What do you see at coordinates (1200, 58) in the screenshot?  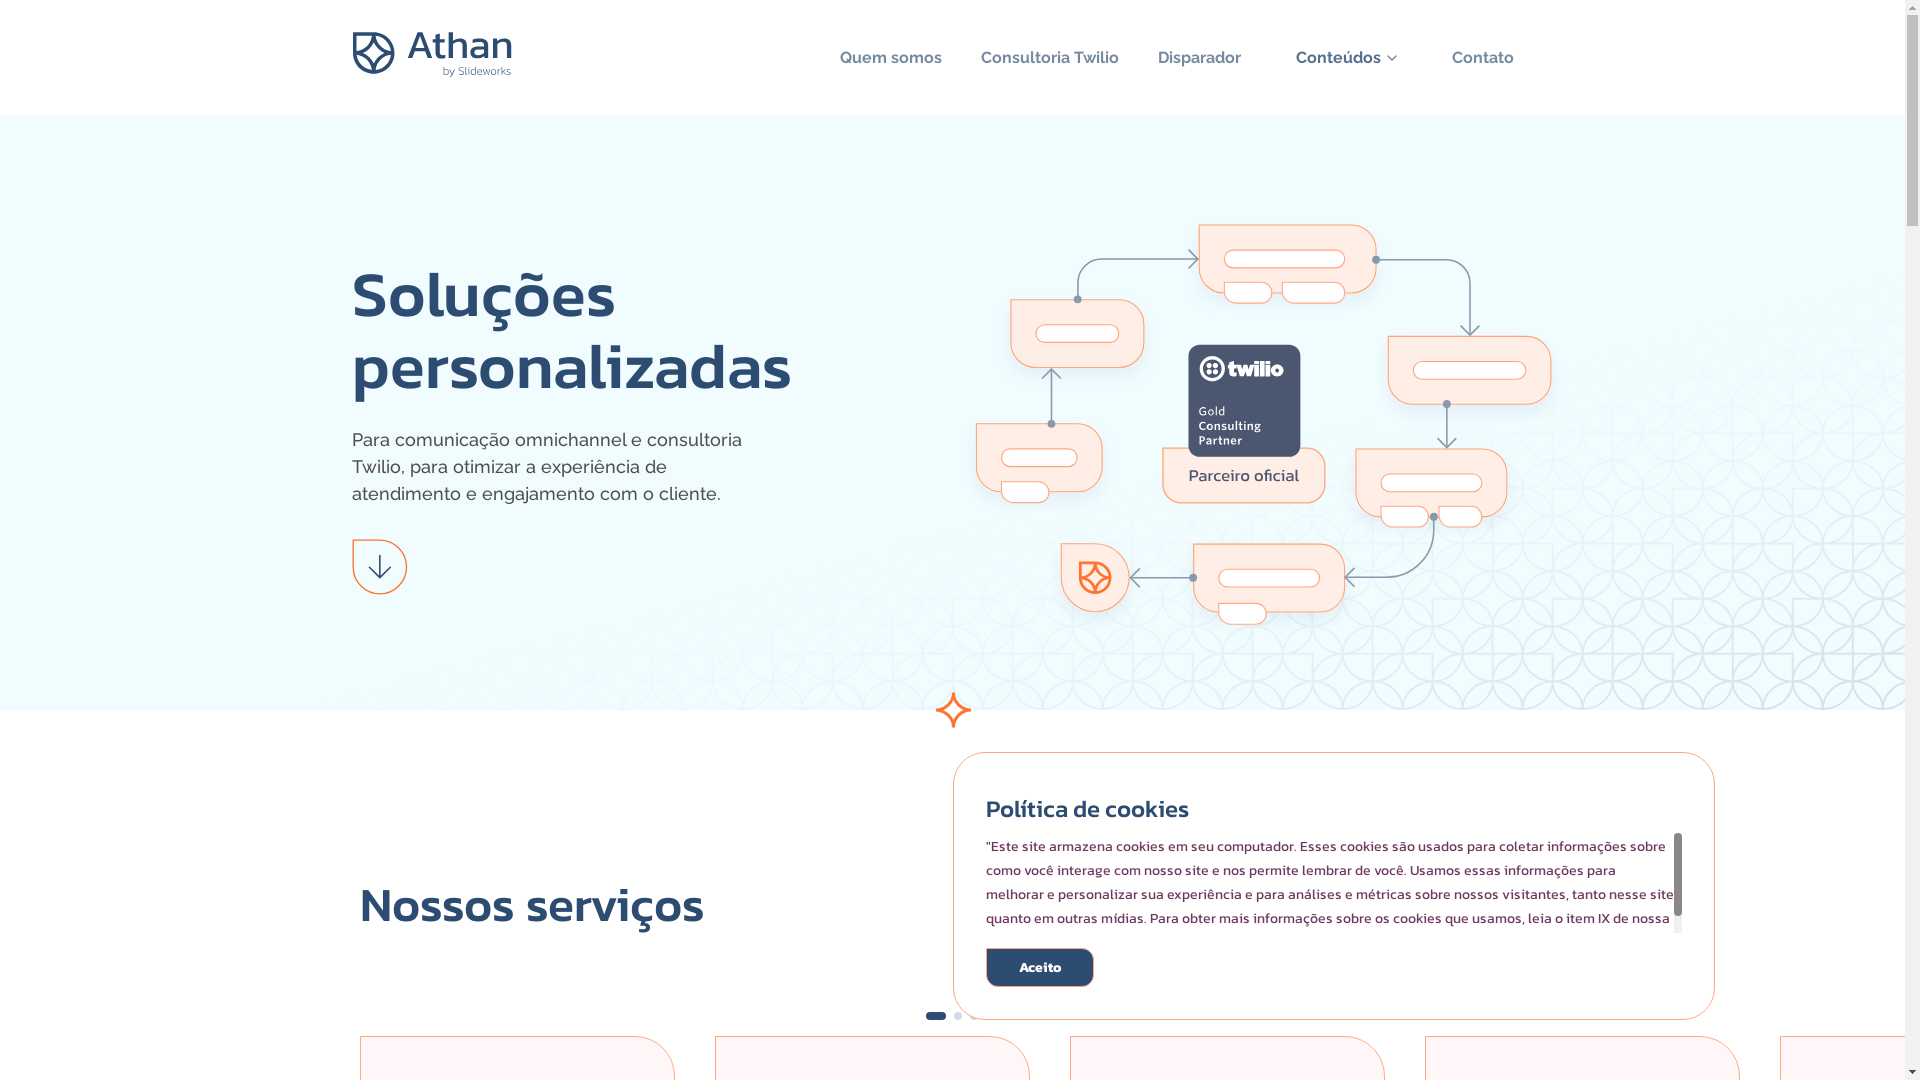 I see `Disparador` at bounding box center [1200, 58].